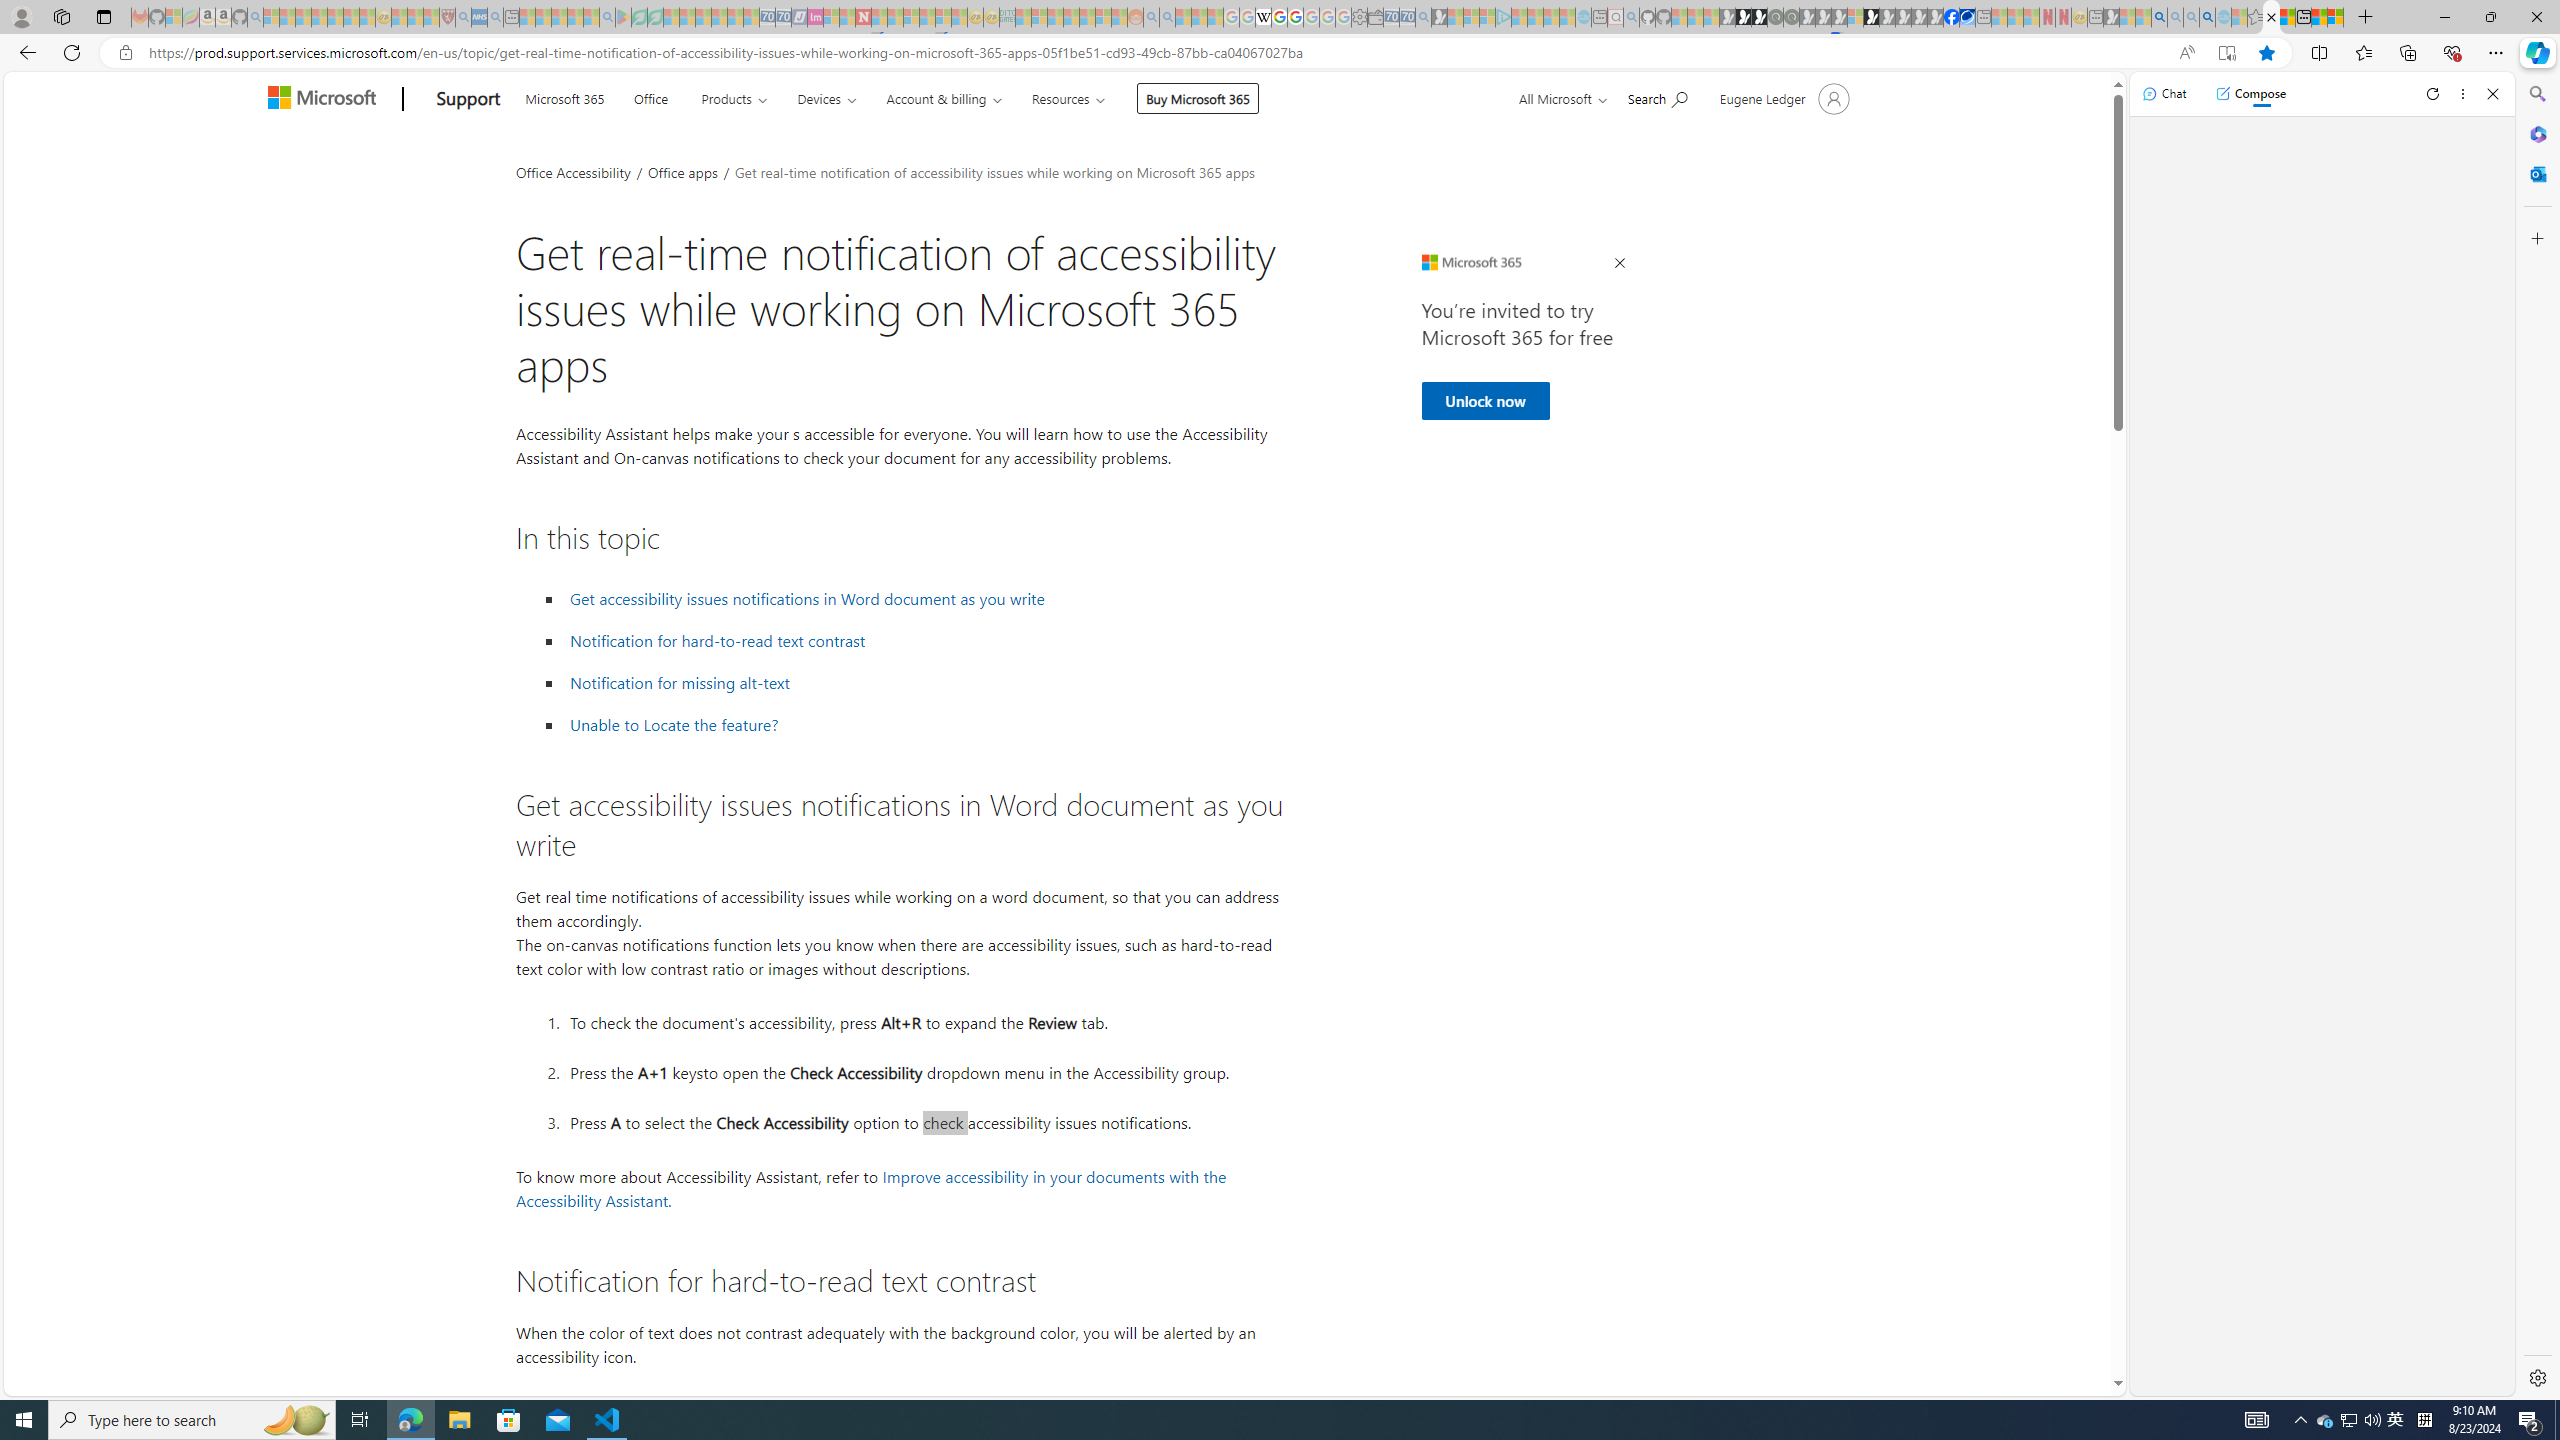 The height and width of the screenshot is (1440, 2560). I want to click on Office, so click(650, 96).